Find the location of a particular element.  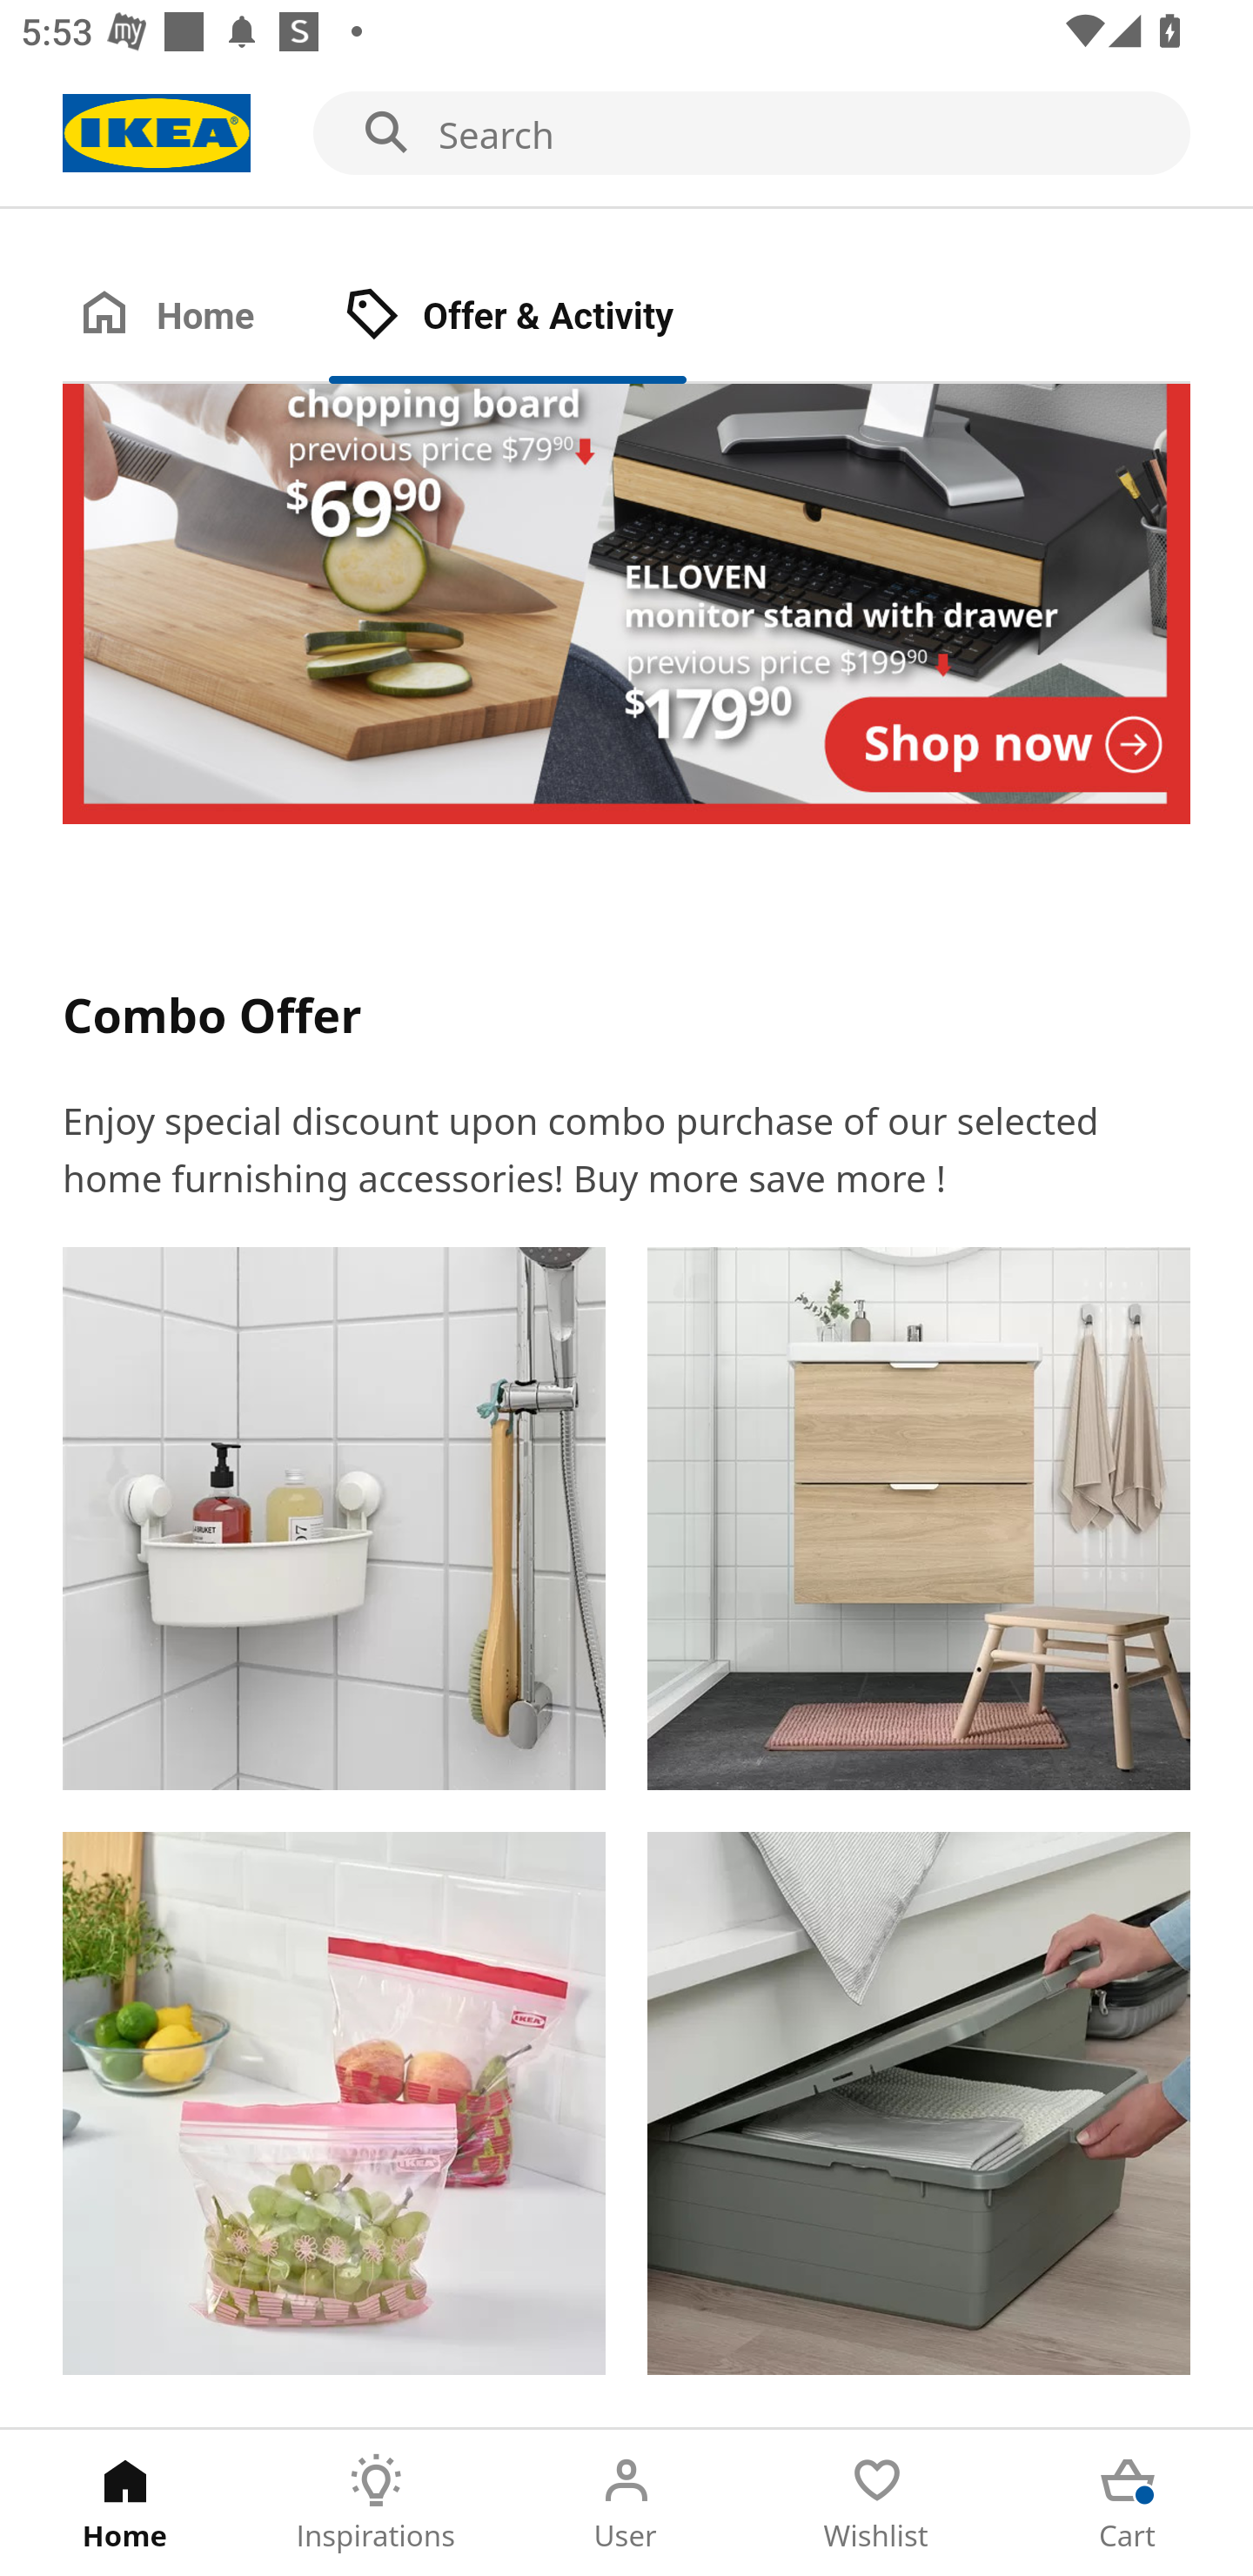

Search is located at coordinates (626, 134).